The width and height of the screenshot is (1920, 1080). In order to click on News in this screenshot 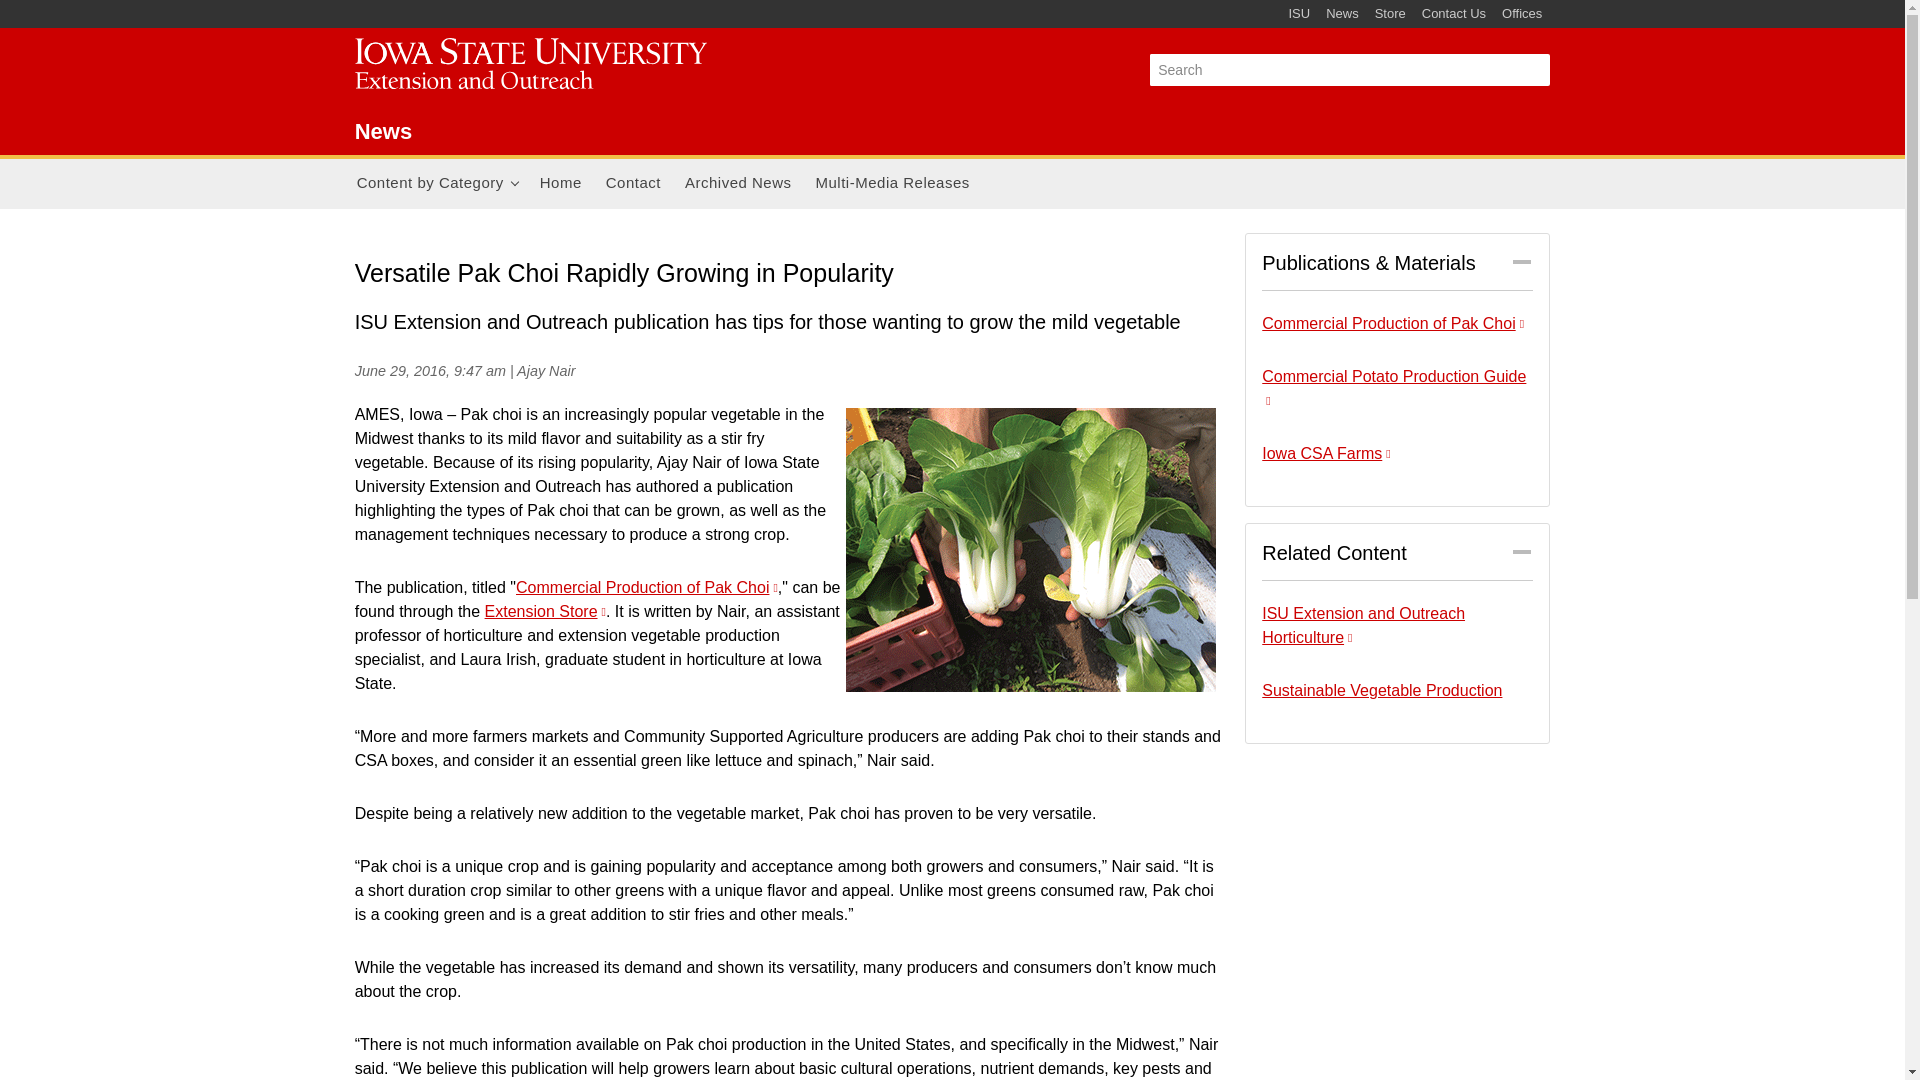, I will do `click(1342, 14)`.